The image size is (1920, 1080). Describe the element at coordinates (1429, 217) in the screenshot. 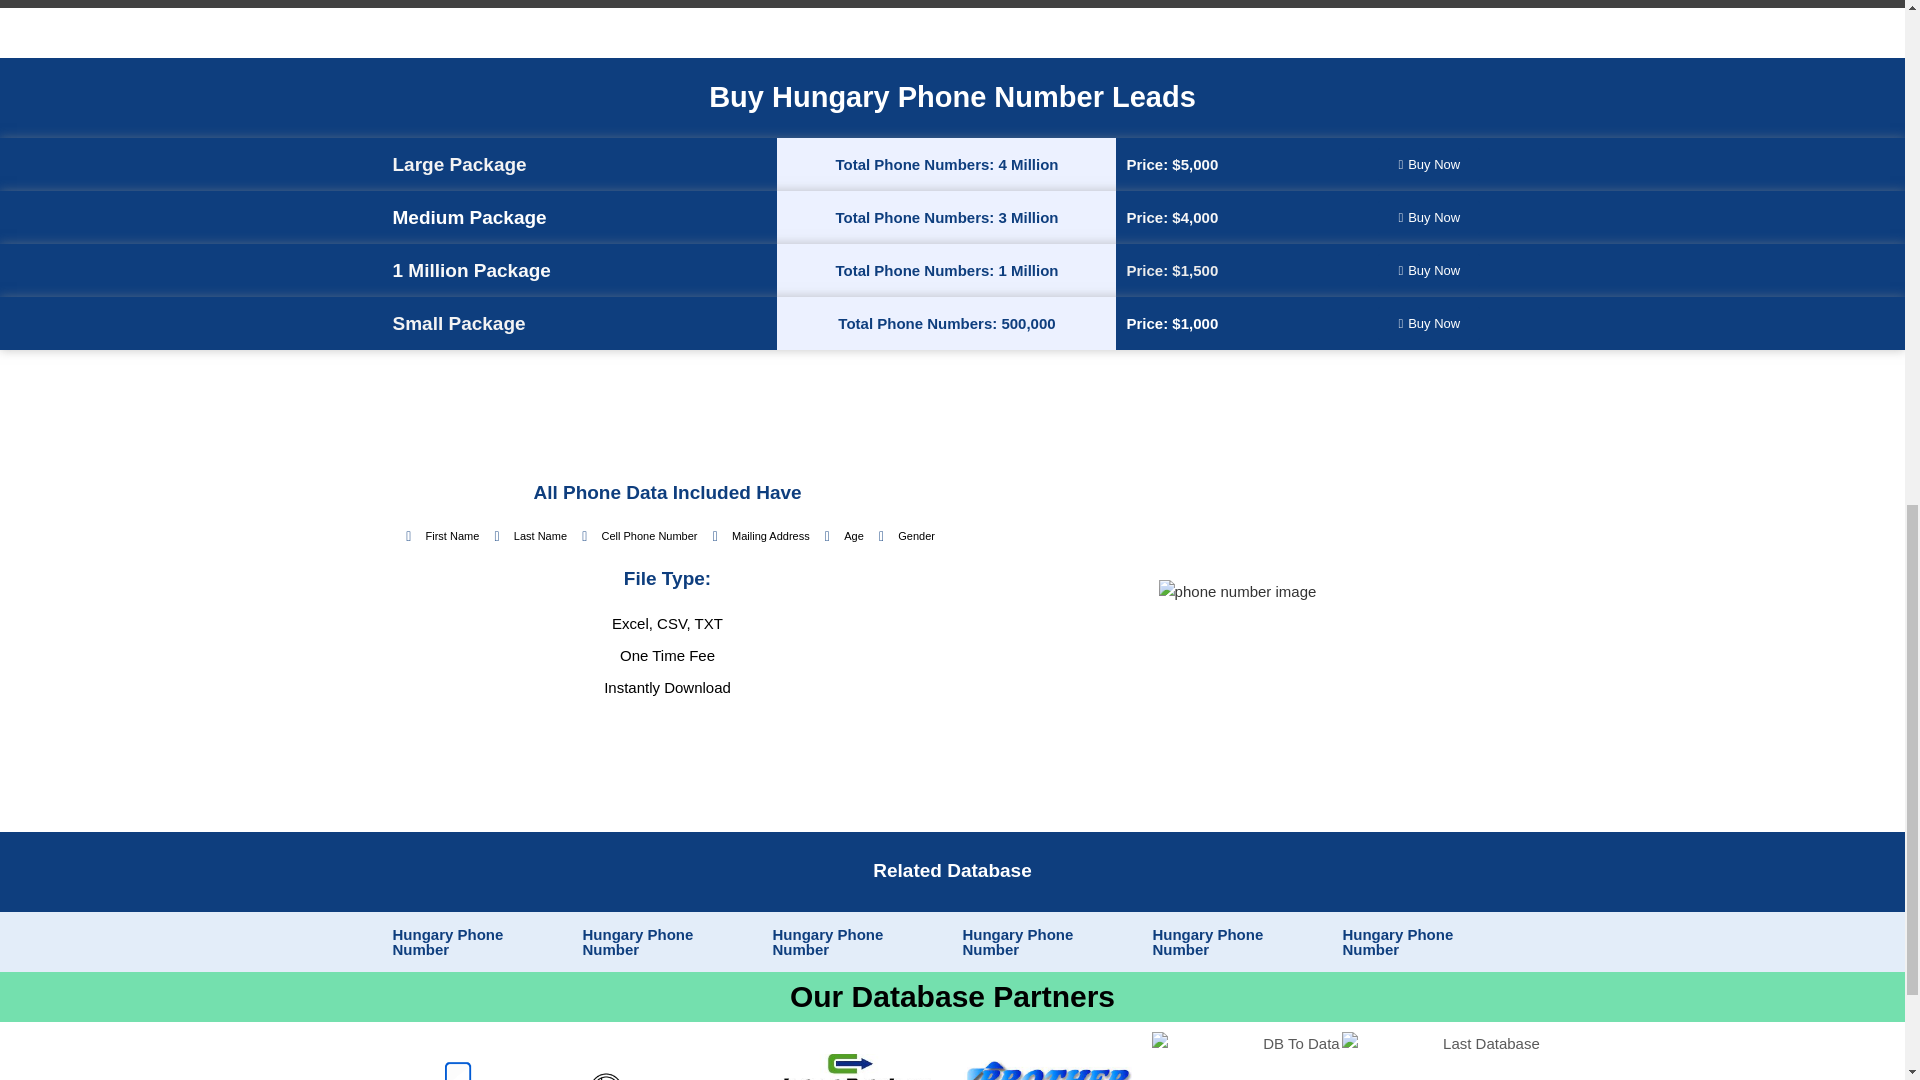

I see `Buy Now` at that location.